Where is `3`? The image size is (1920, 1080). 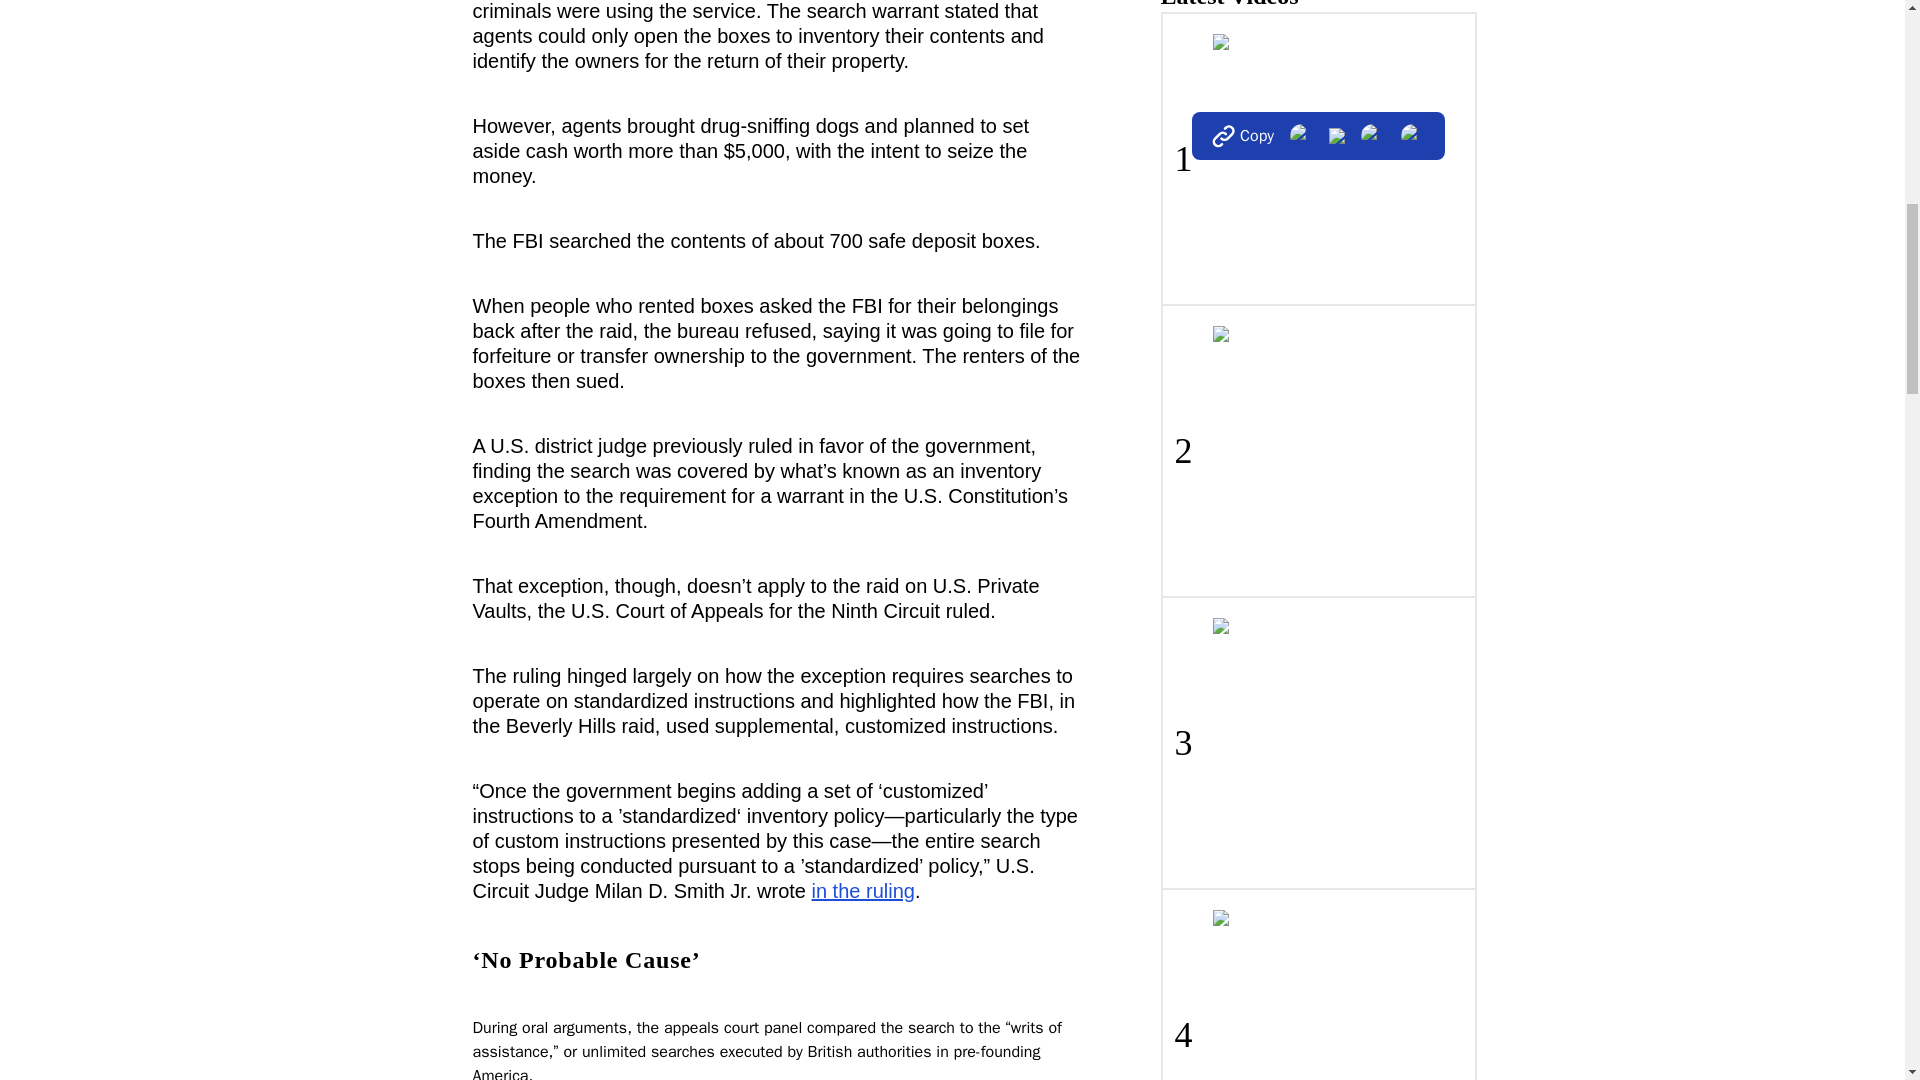 3 is located at coordinates (1318, 742).